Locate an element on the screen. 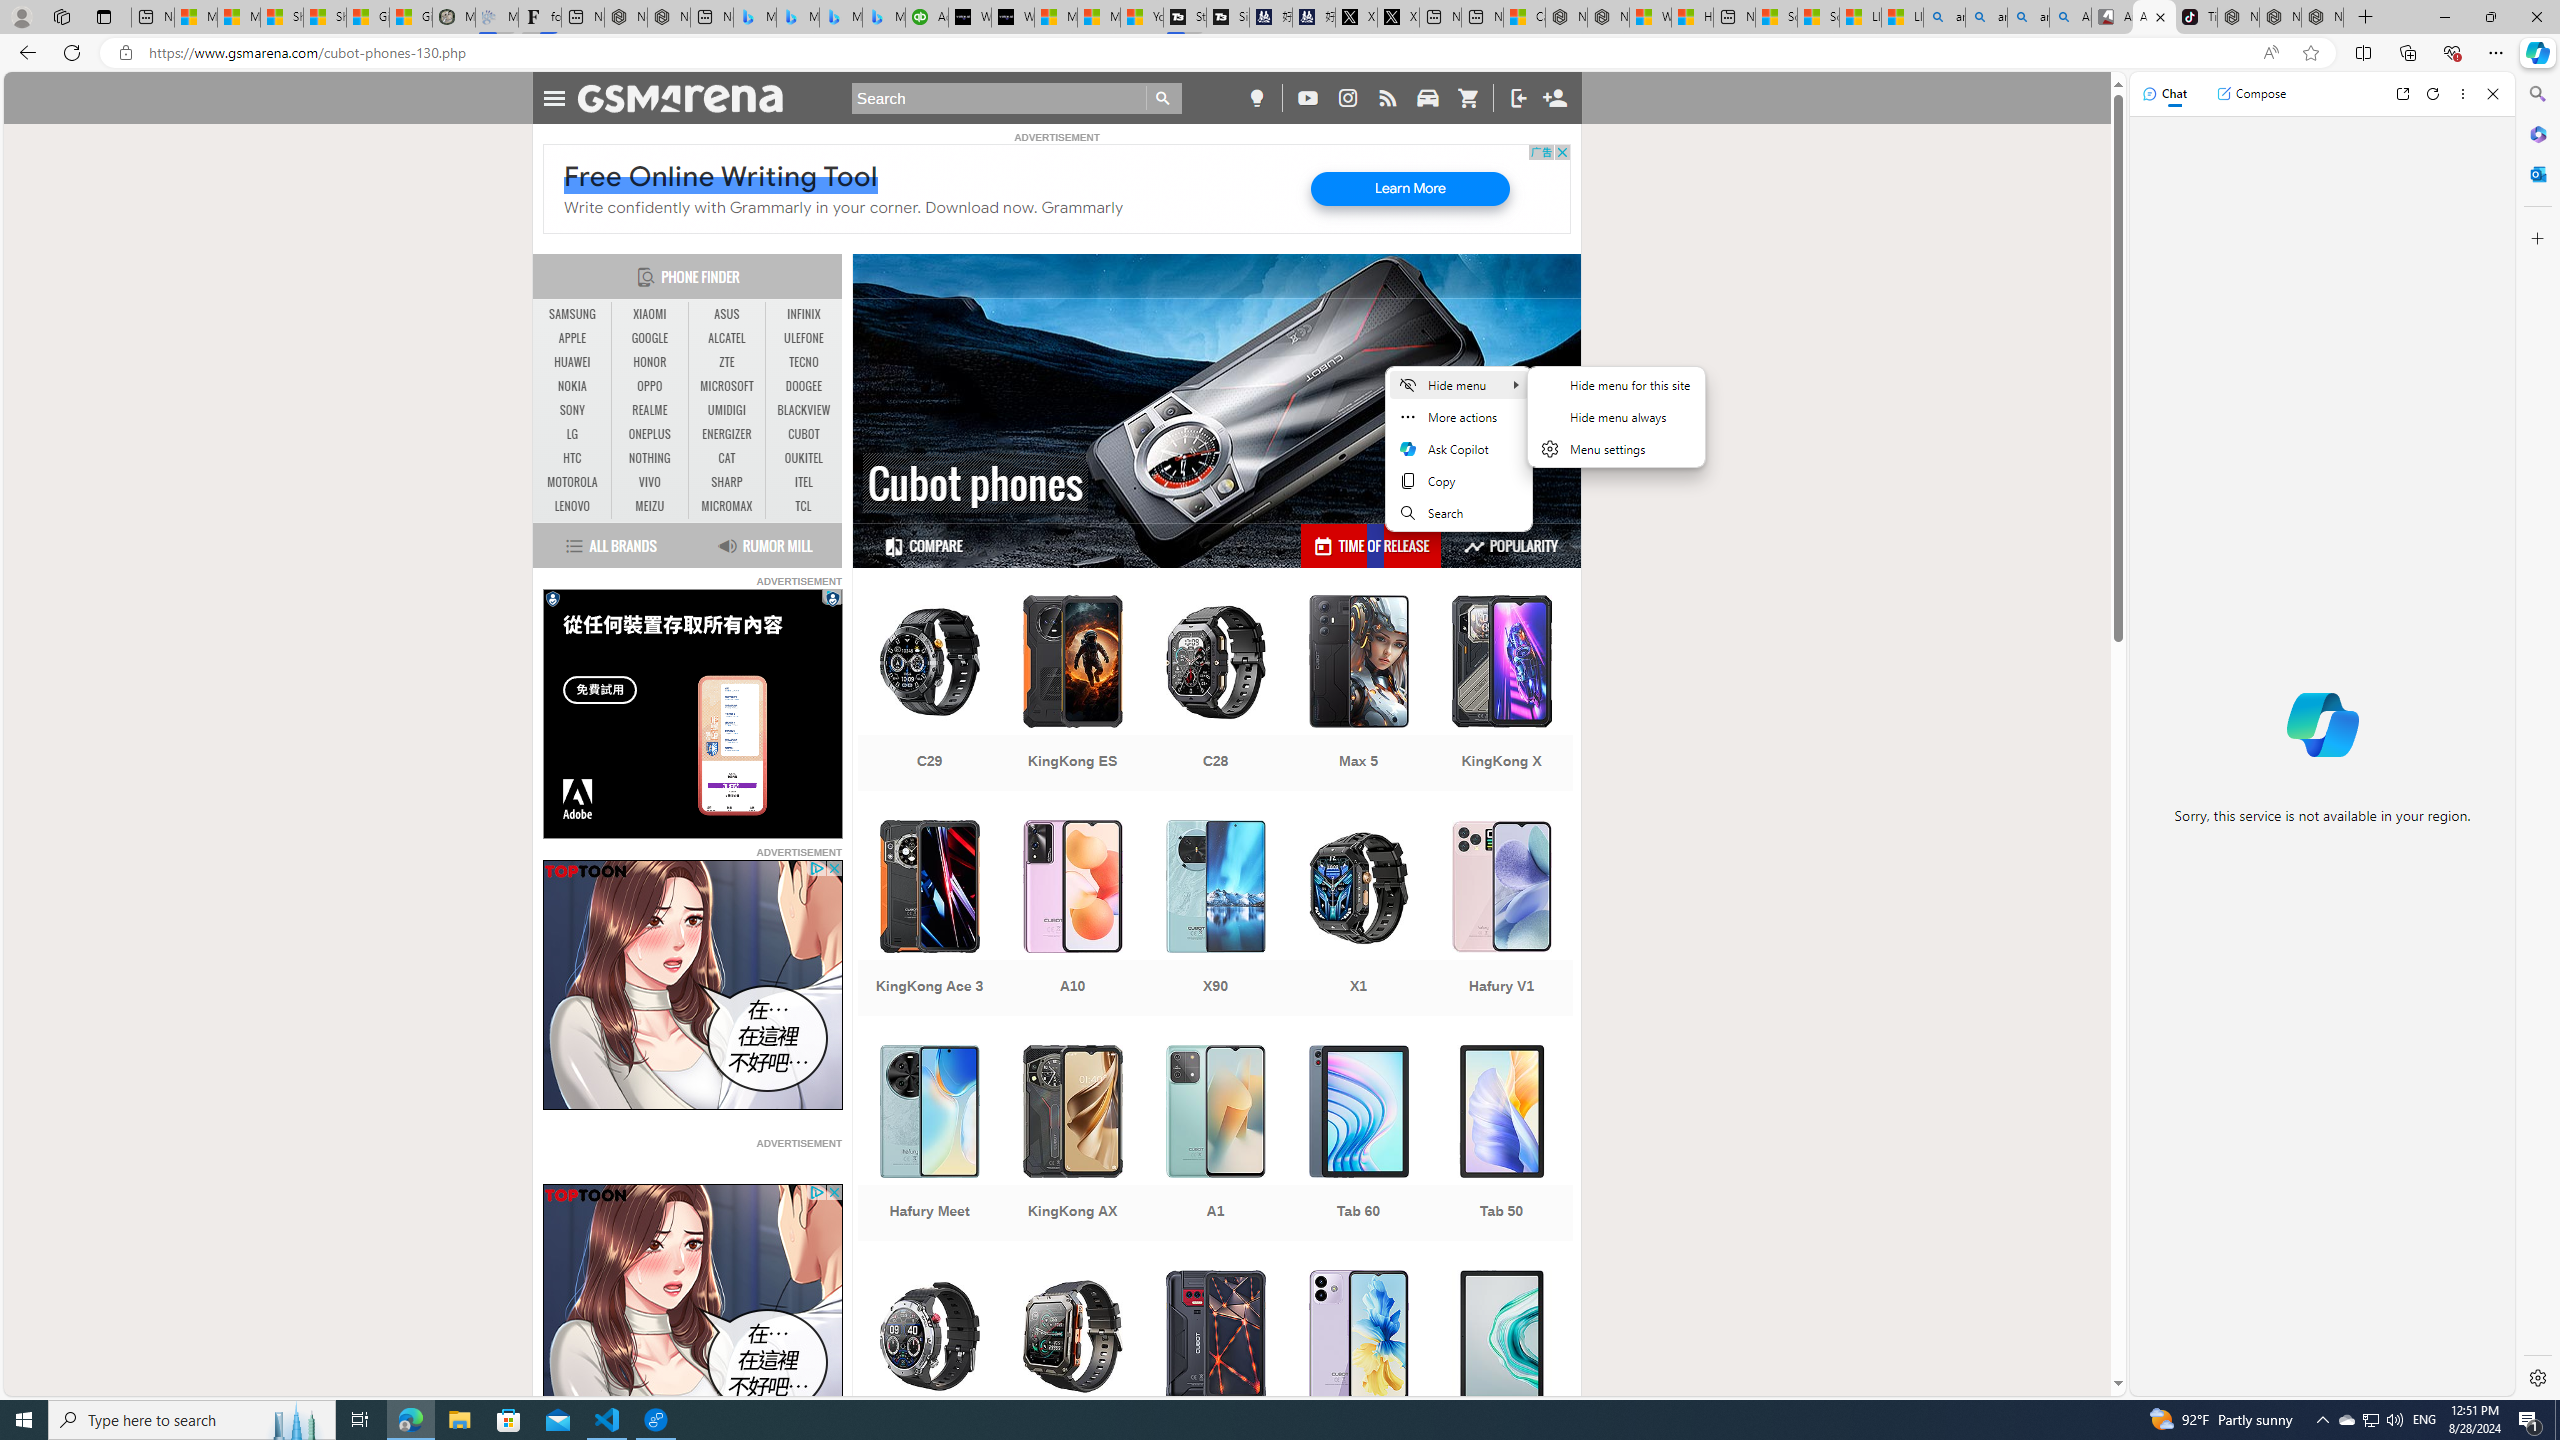 The width and height of the screenshot is (2560, 1440). CUBOT is located at coordinates (804, 434).